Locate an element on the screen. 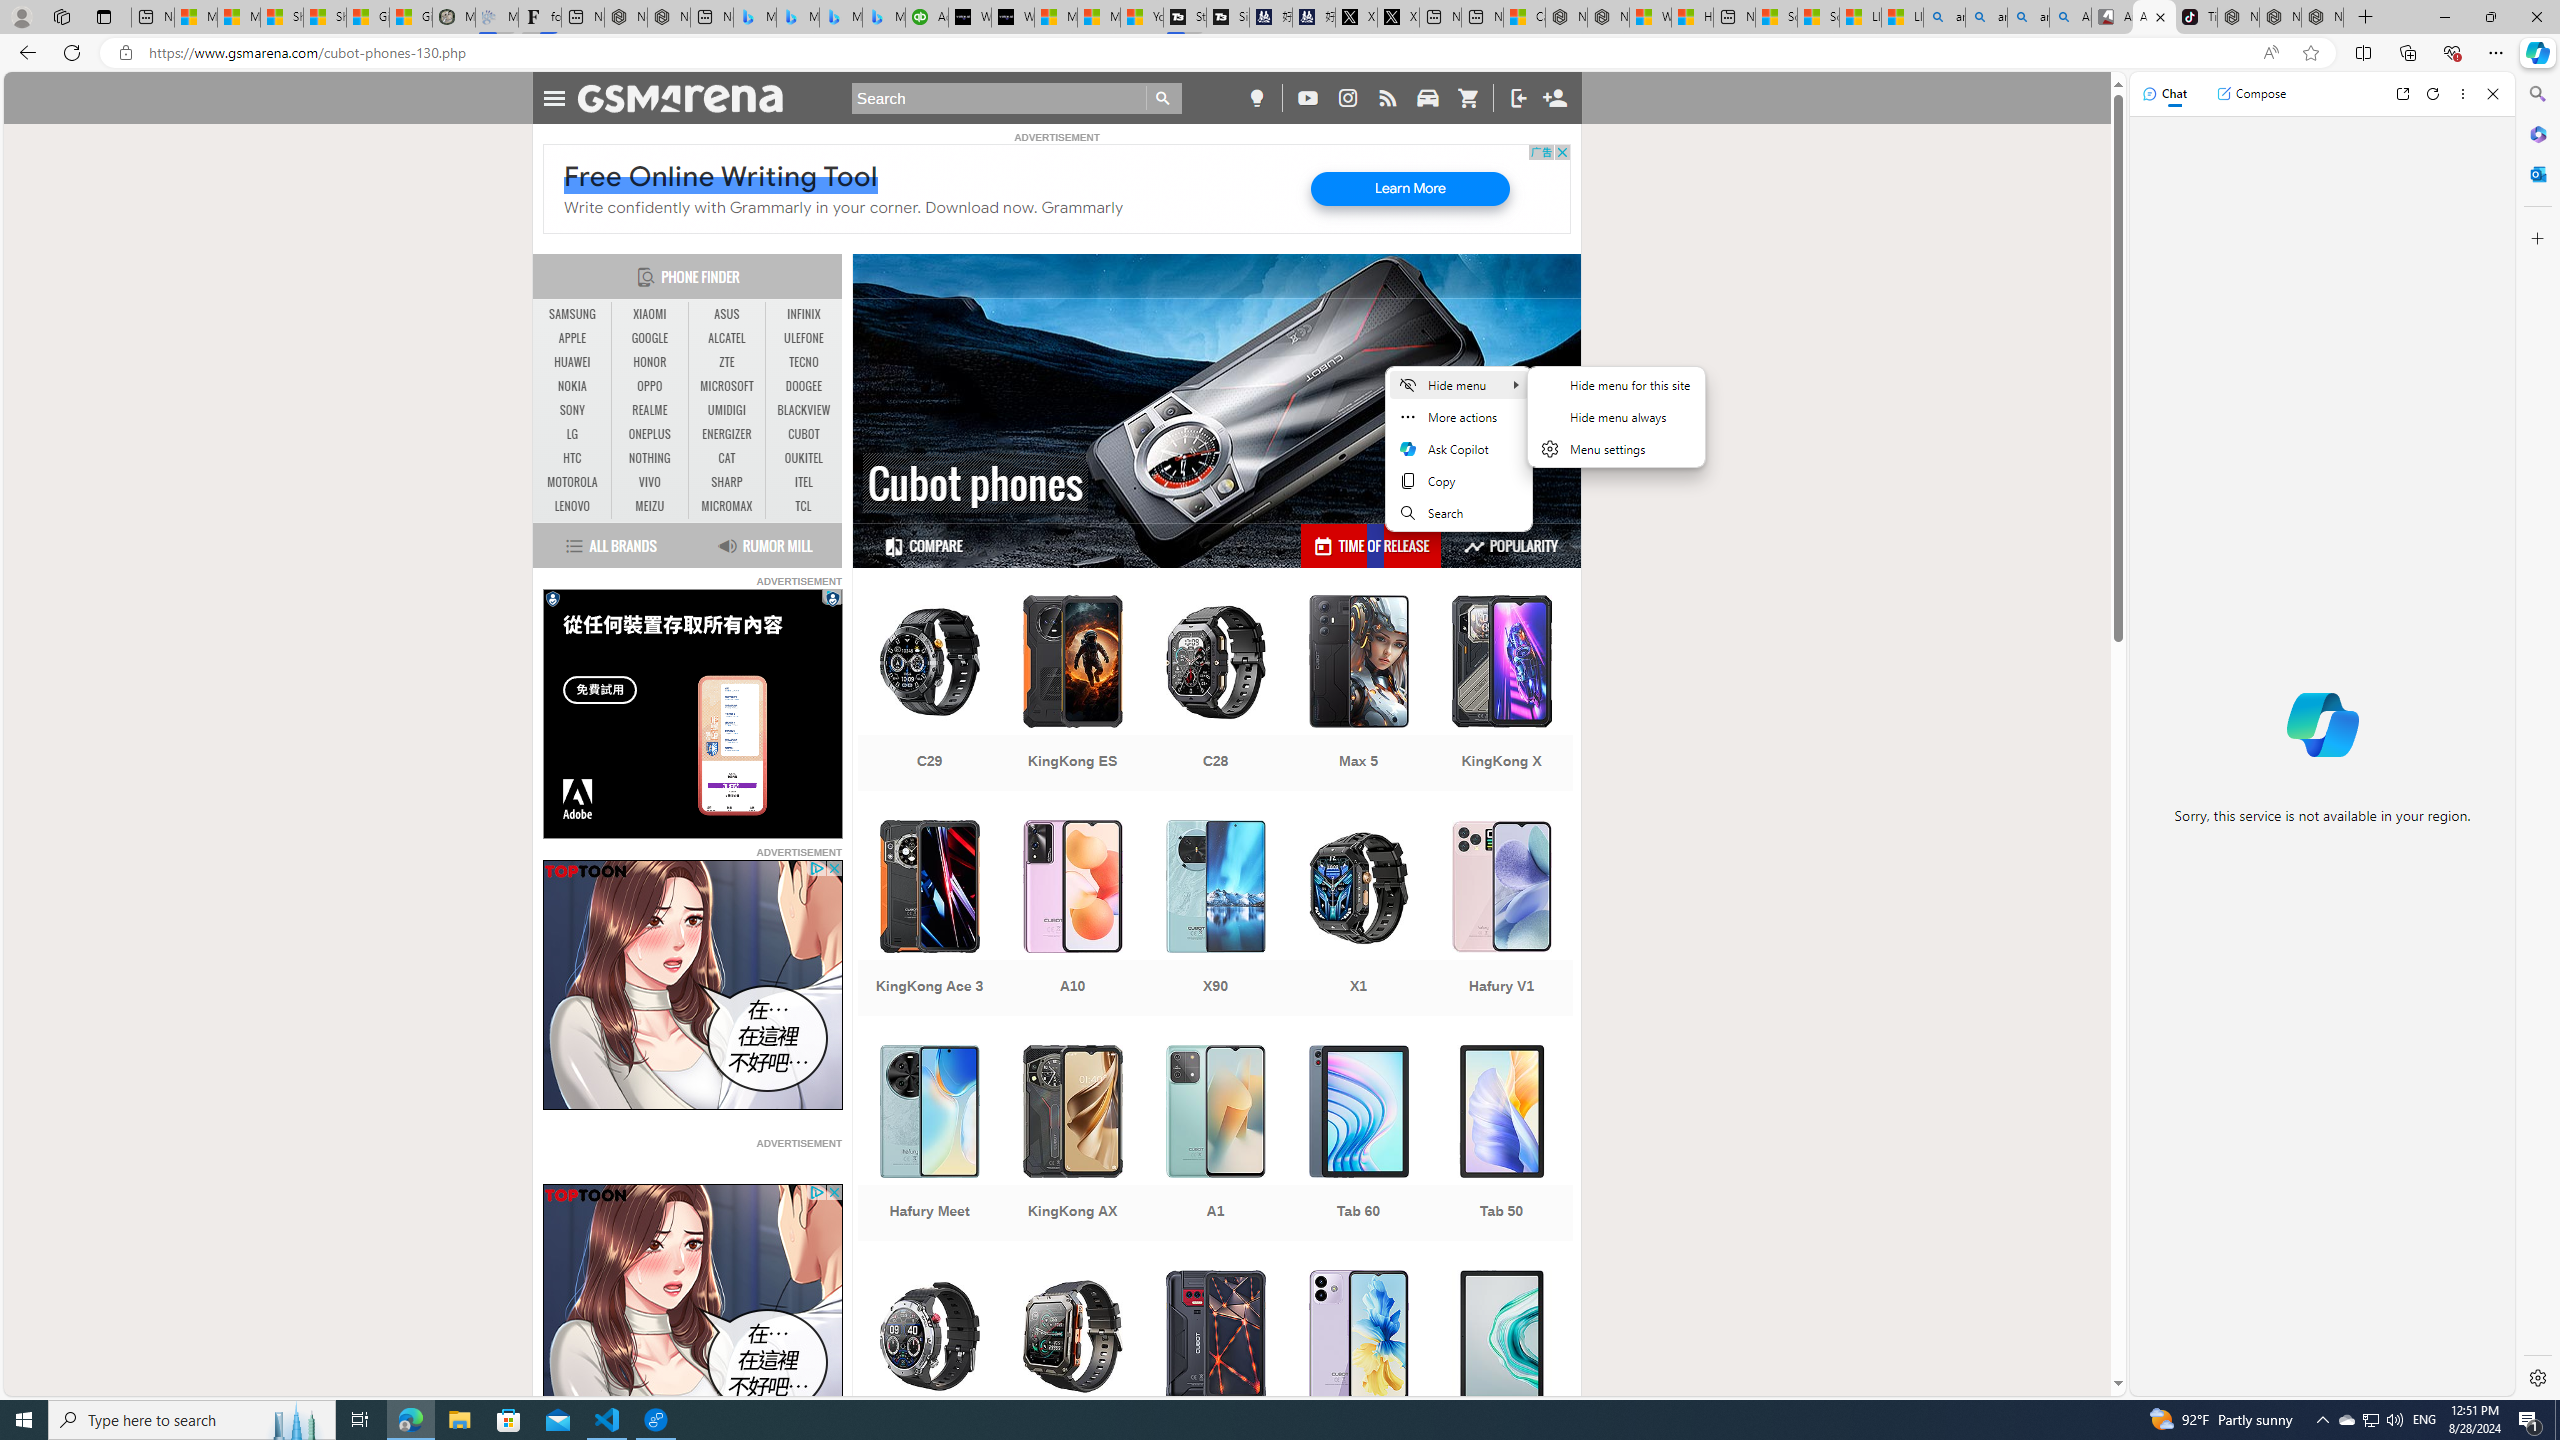 The width and height of the screenshot is (2560, 1440). CUBOT is located at coordinates (804, 434).